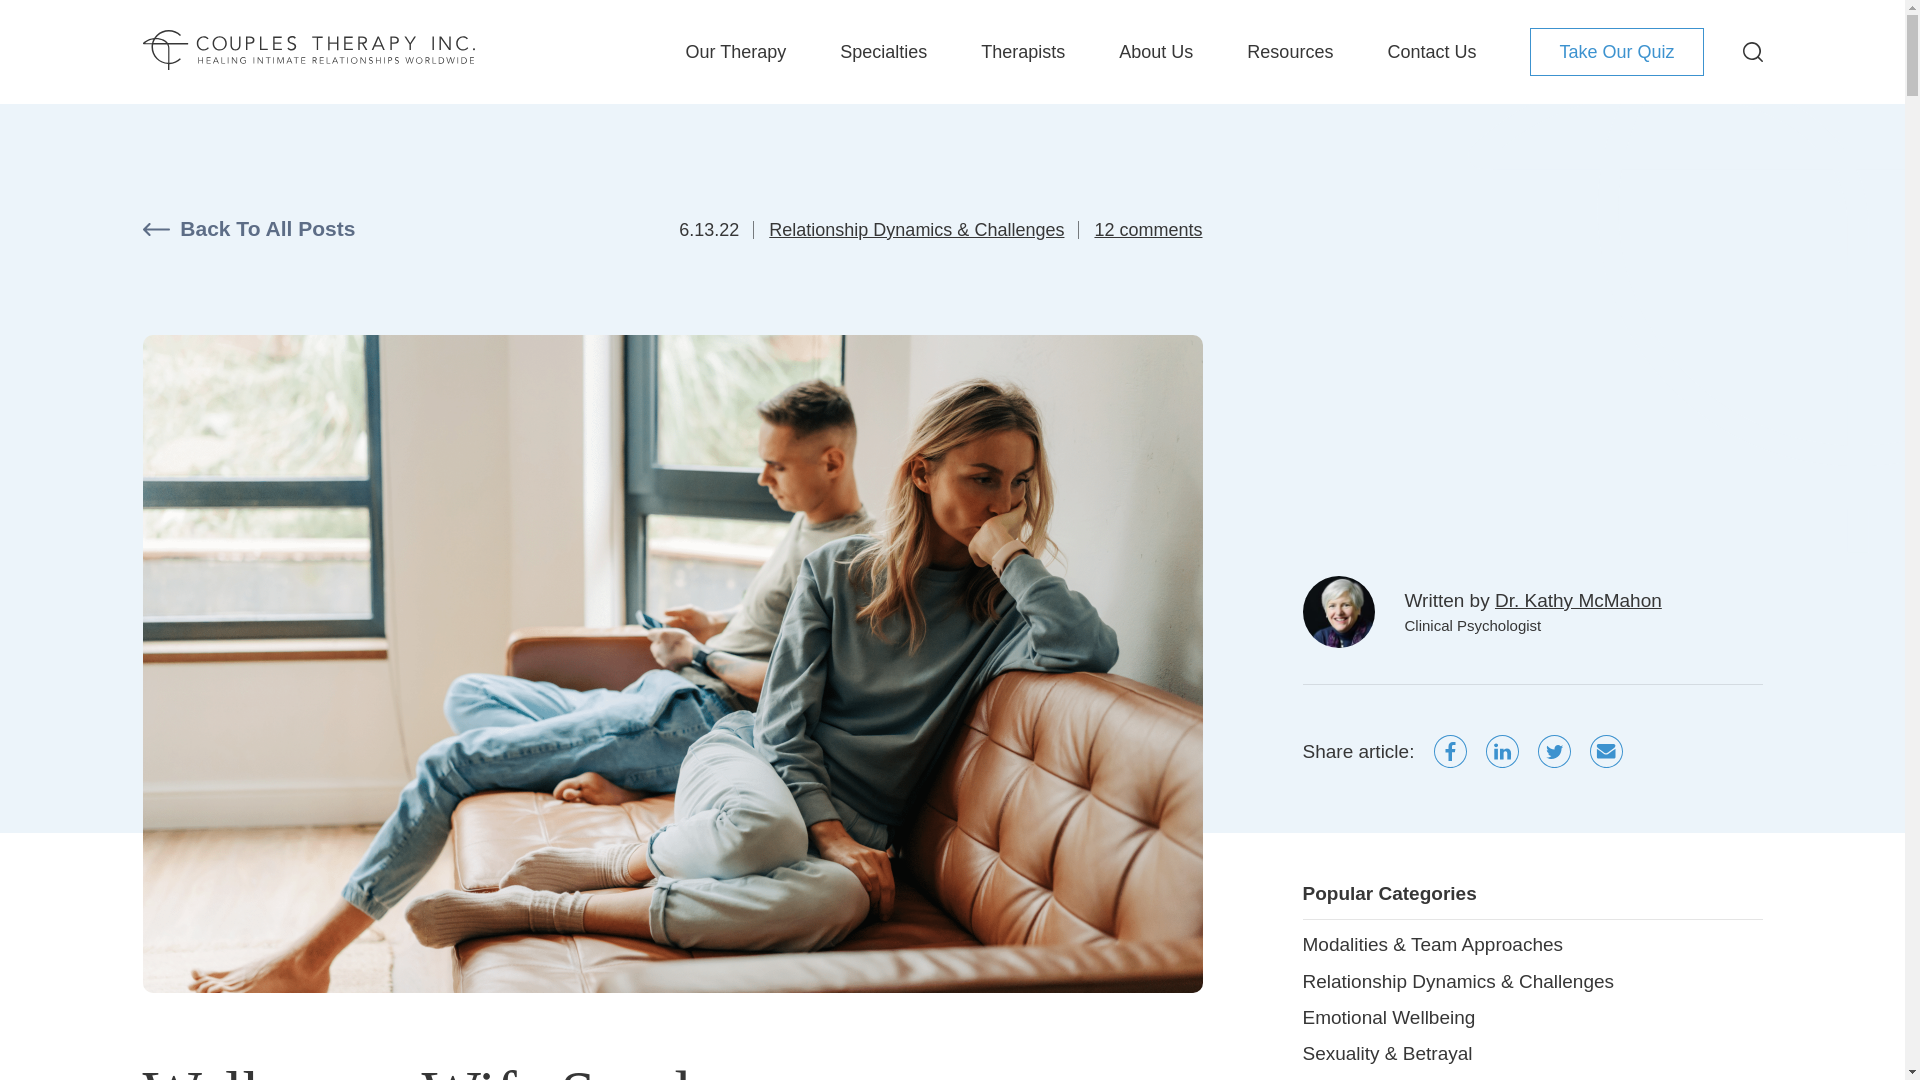  Describe the element at coordinates (1578, 600) in the screenshot. I see `Dr. Kathy McMahon` at that location.